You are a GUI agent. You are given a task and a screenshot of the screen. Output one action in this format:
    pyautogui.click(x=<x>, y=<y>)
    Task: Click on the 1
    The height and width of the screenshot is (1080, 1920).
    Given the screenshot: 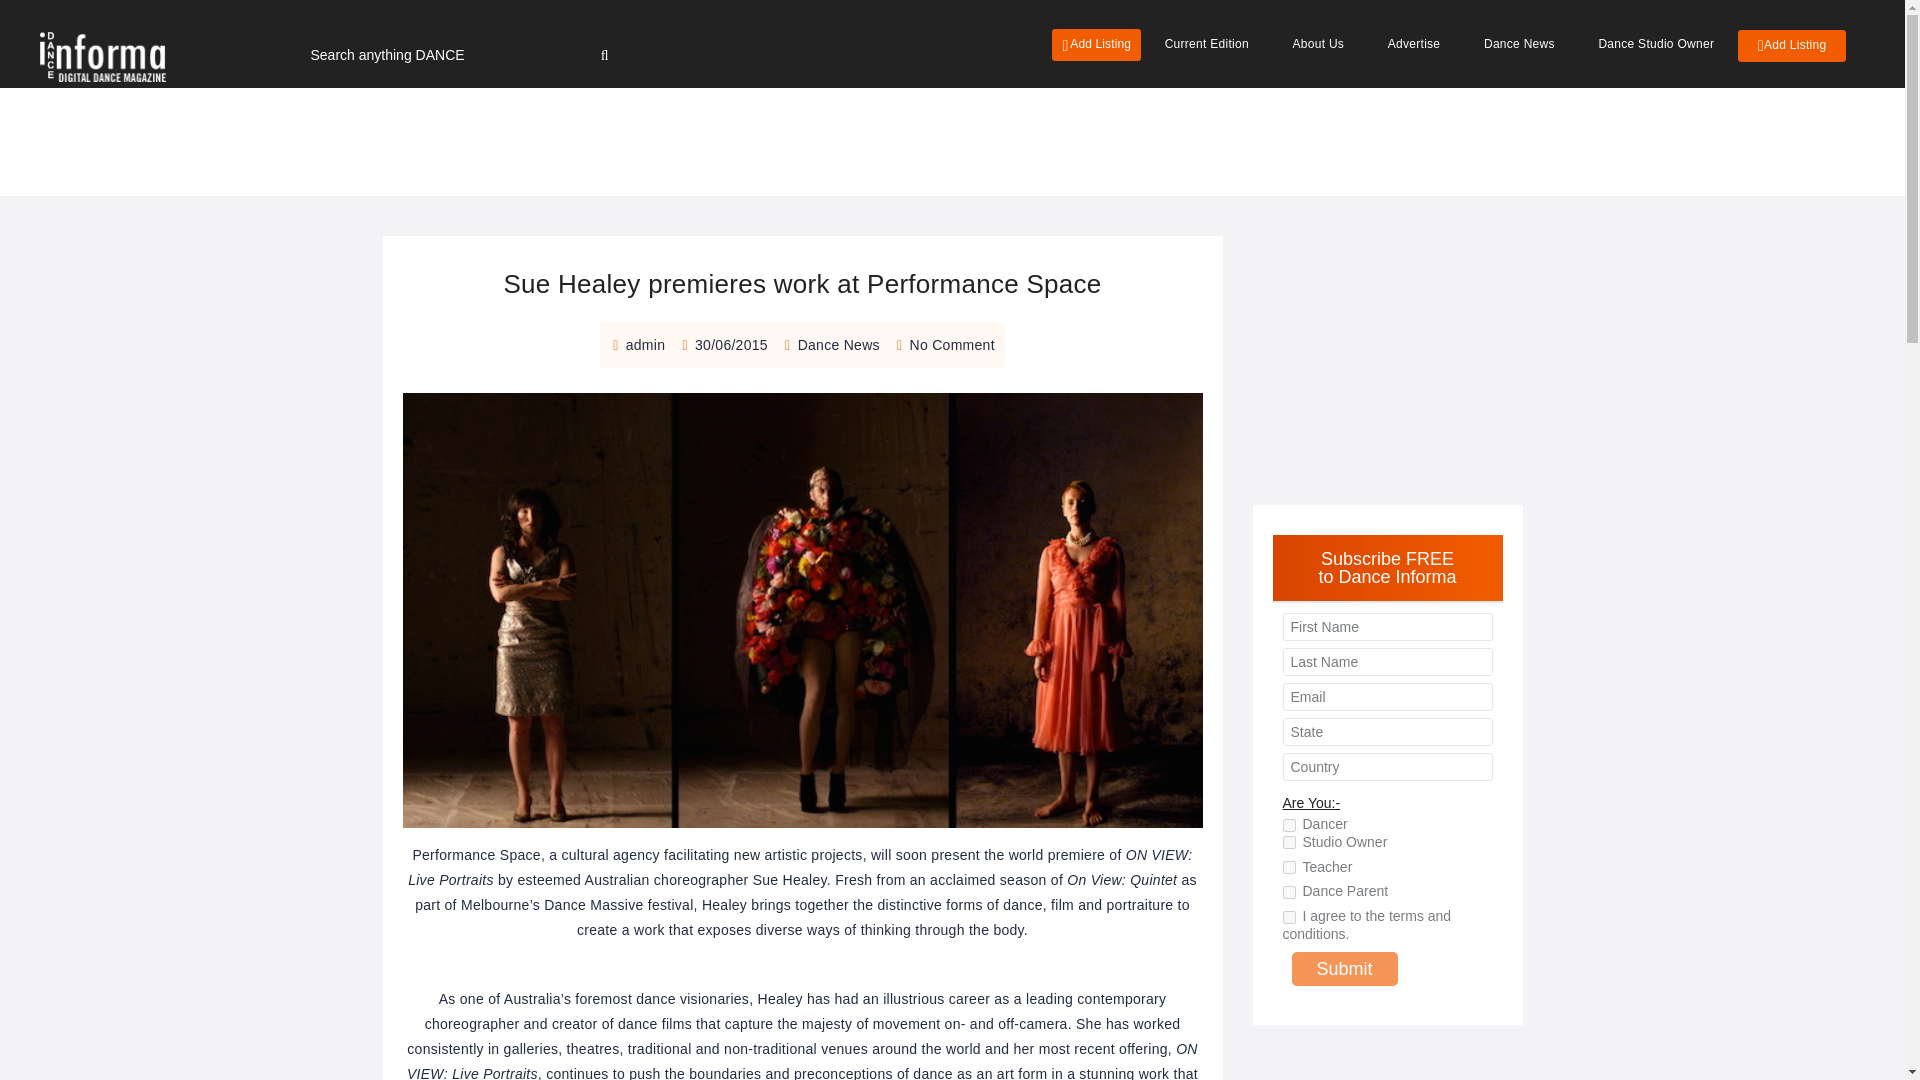 What is the action you would take?
    pyautogui.click(x=1288, y=918)
    